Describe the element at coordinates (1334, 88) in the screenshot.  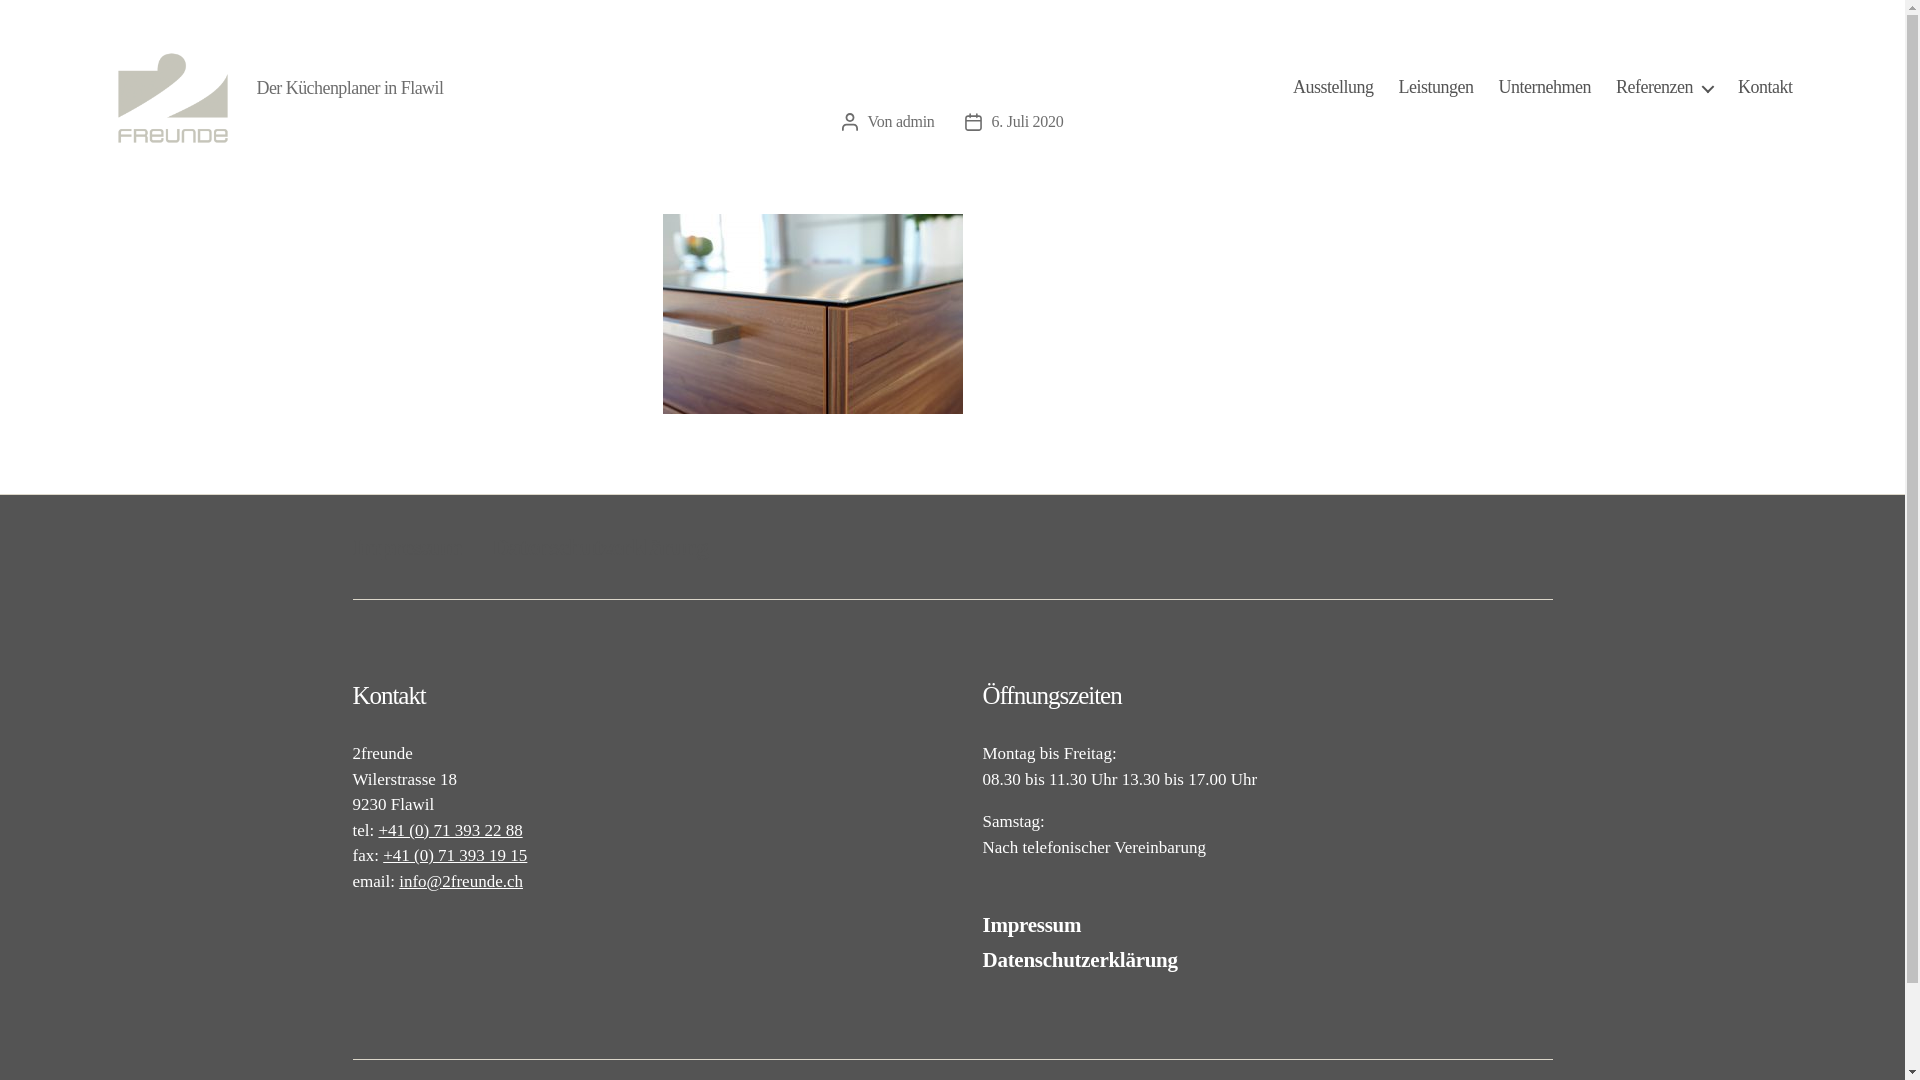
I see `Ausstellung` at that location.